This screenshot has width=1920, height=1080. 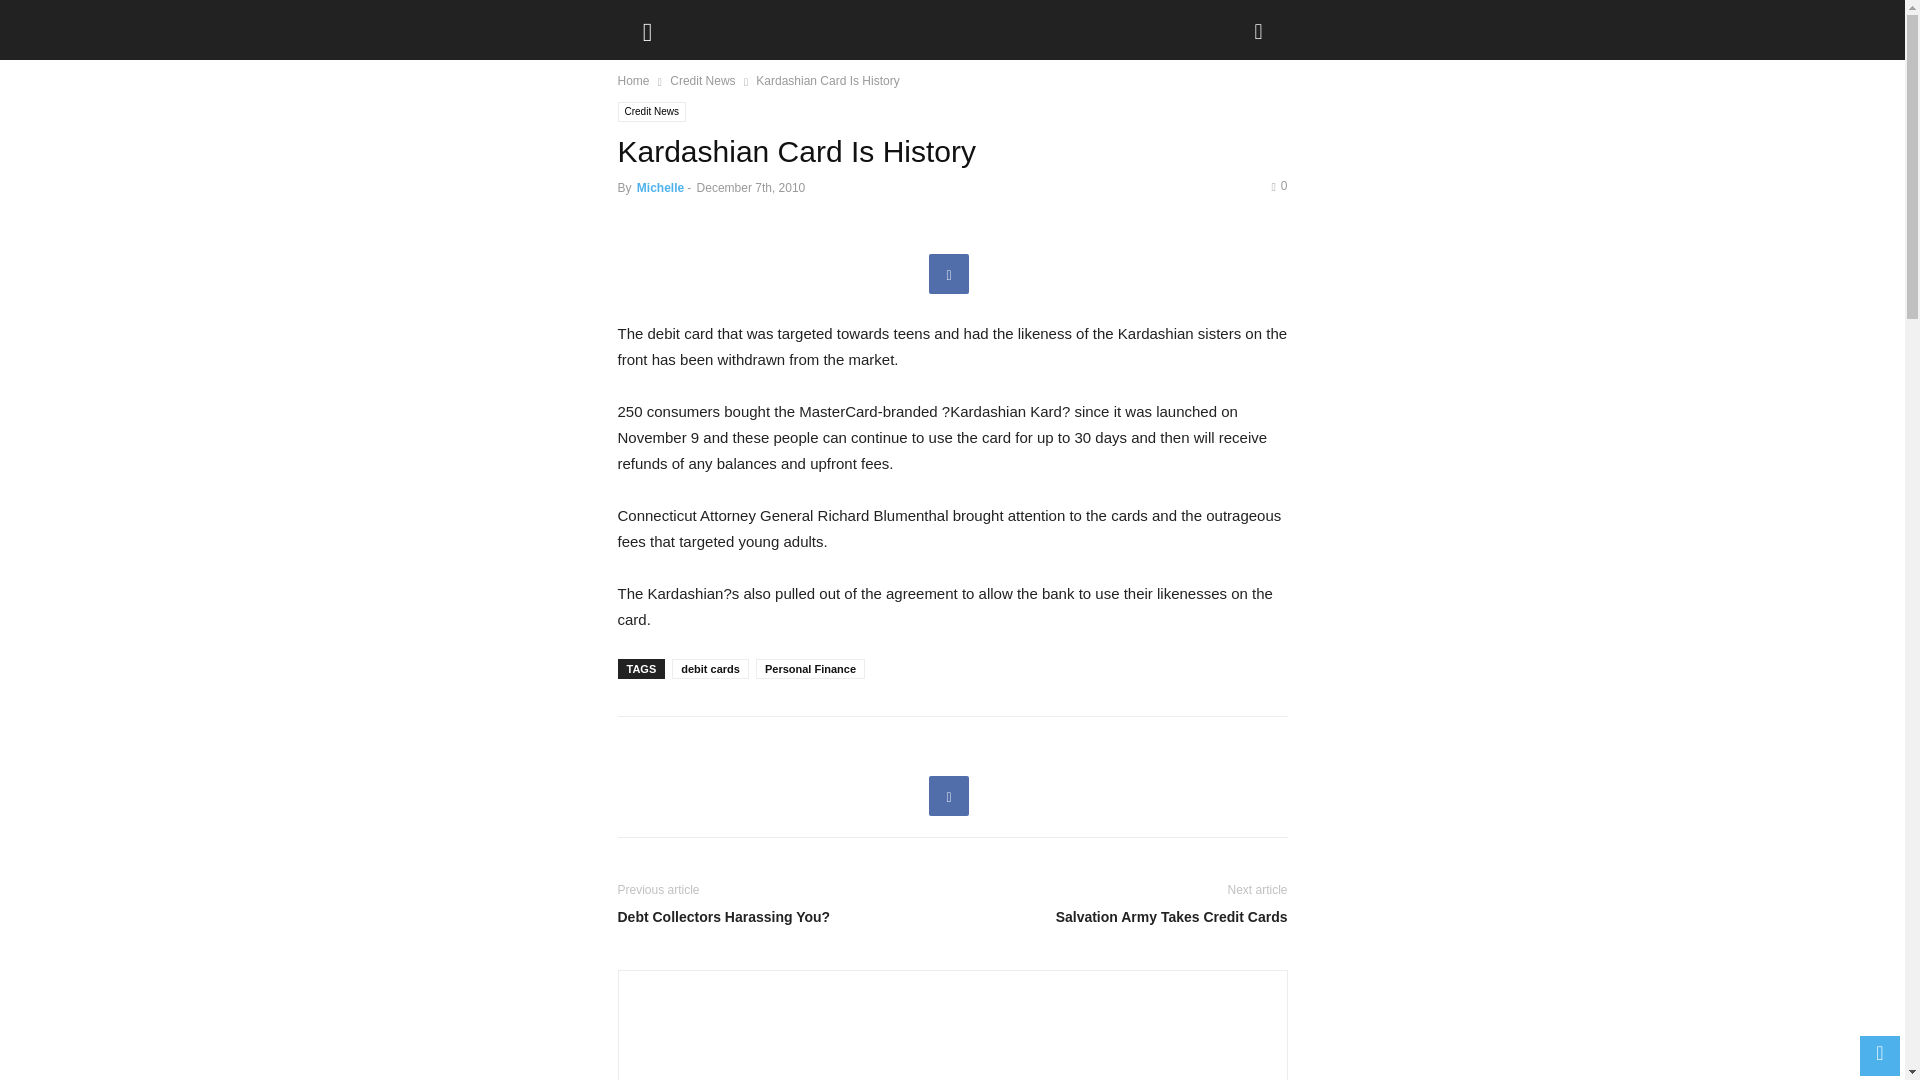 I want to click on Credit News, so click(x=652, y=112).